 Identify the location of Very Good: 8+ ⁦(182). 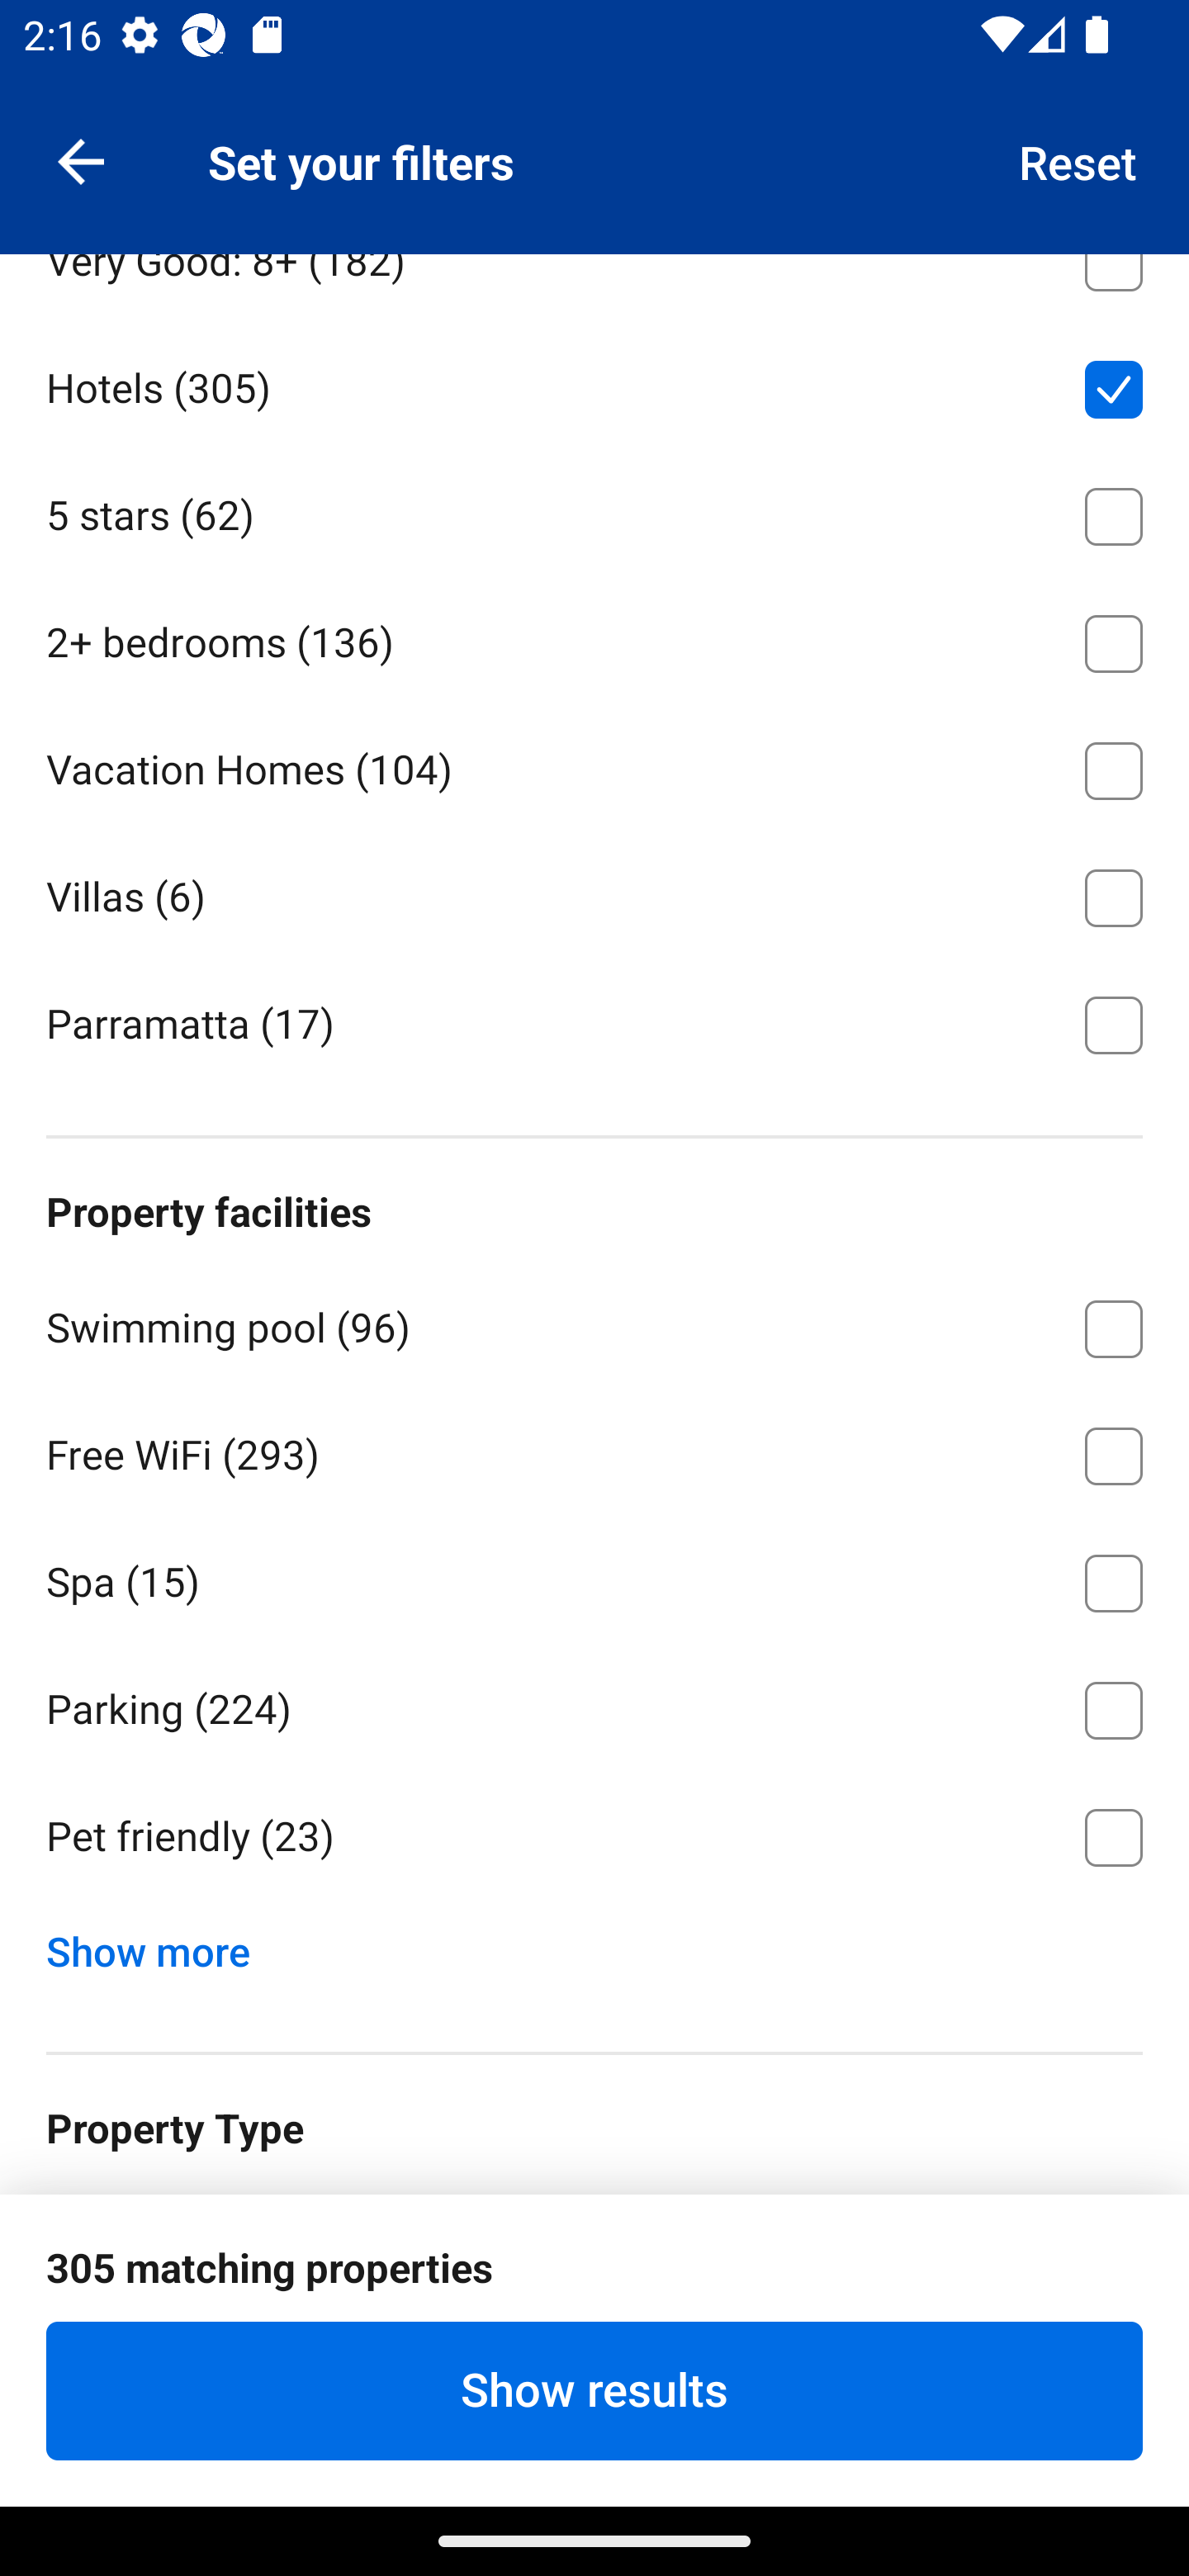
(594, 286).